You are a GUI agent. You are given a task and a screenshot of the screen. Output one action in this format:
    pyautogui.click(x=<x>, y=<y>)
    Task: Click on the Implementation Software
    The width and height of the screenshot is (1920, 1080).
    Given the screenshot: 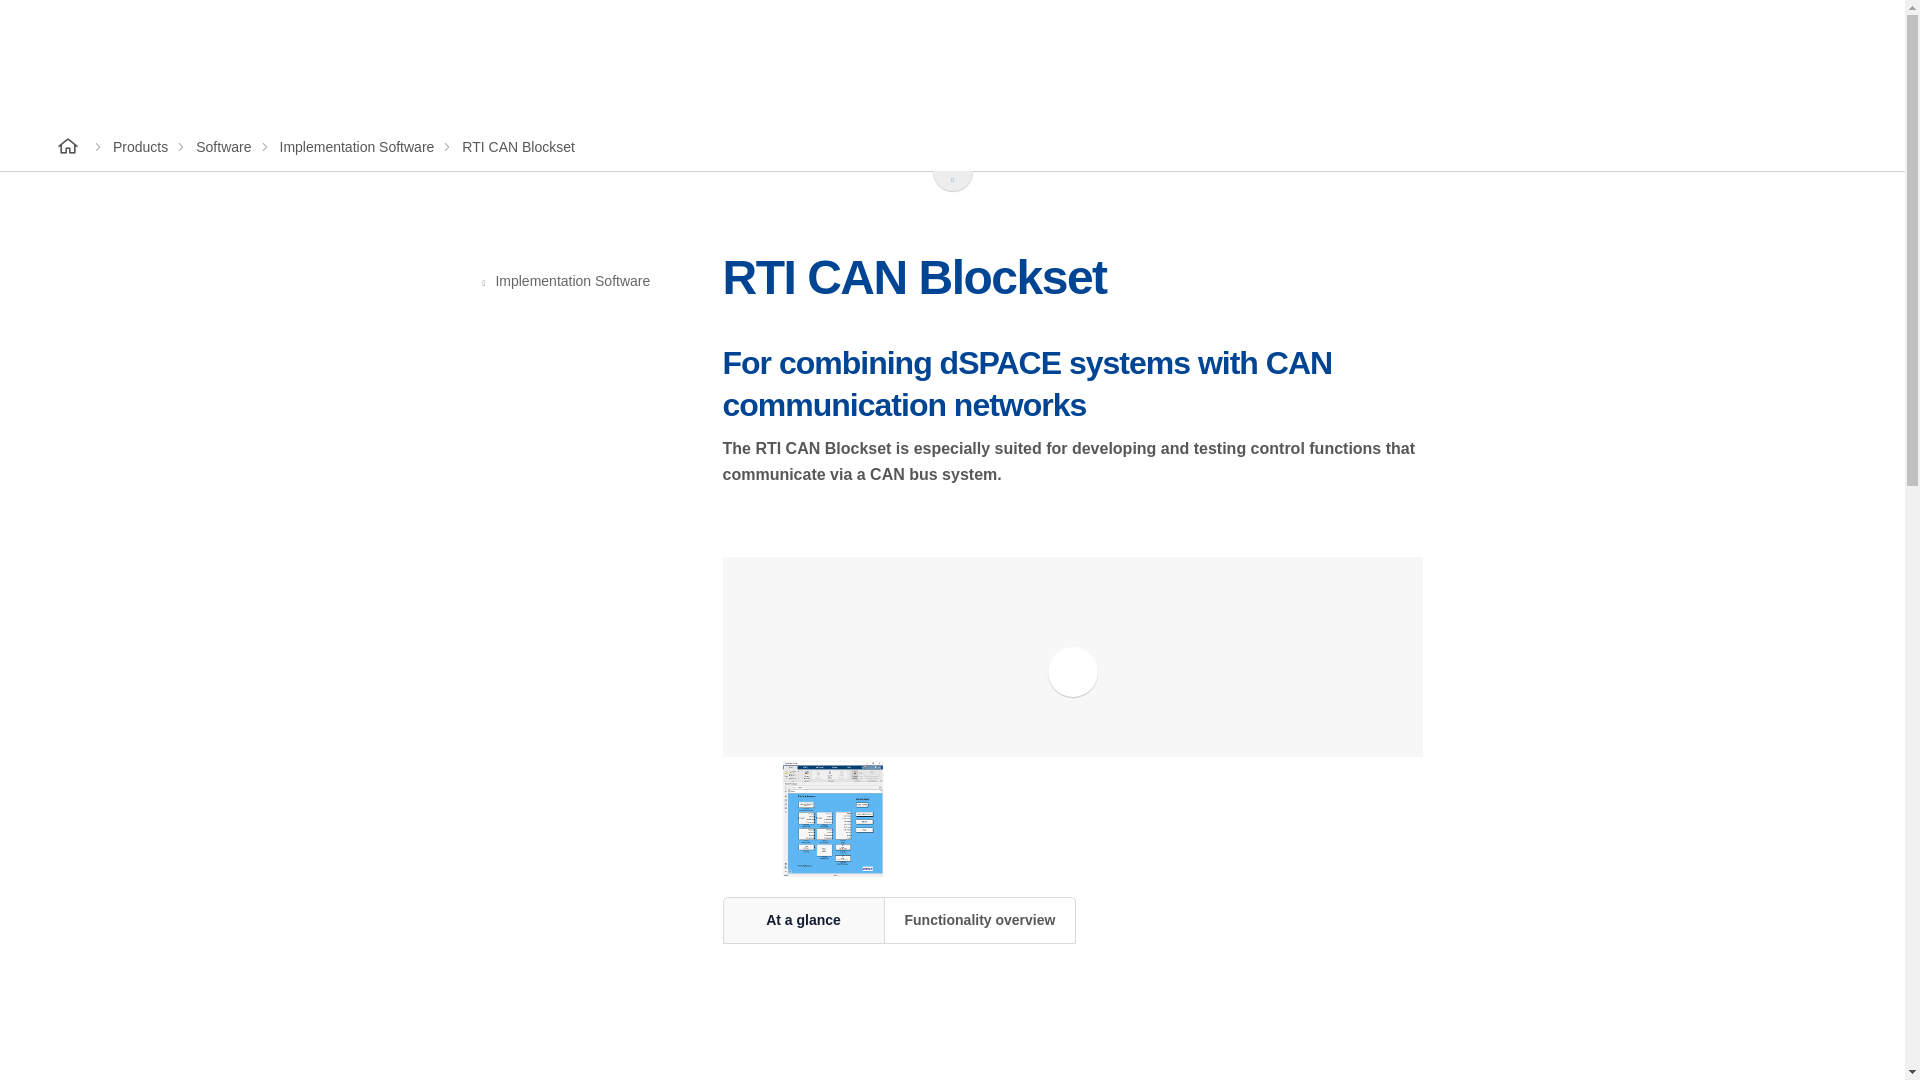 What is the action you would take?
    pyautogui.click(x=358, y=147)
    